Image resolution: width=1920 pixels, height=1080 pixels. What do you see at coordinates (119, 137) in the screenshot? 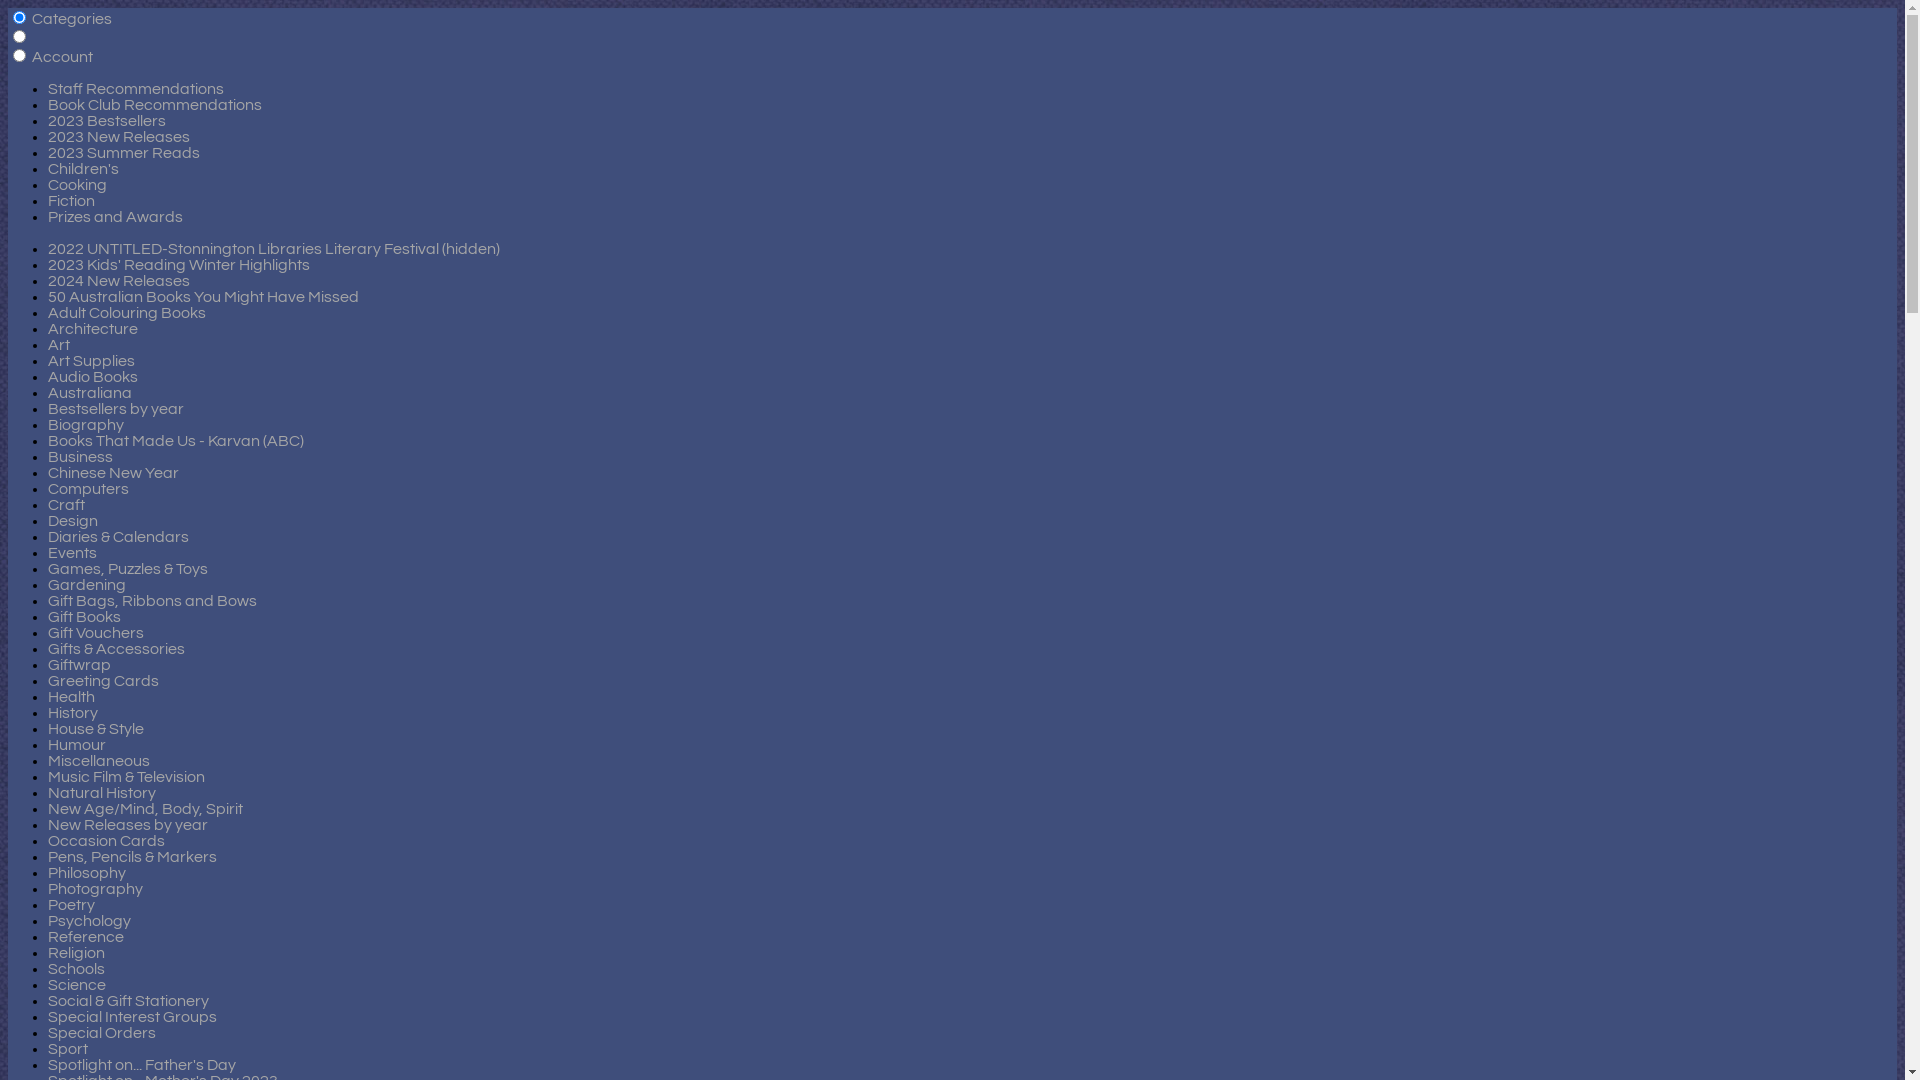
I see `2023 New Releases` at bounding box center [119, 137].